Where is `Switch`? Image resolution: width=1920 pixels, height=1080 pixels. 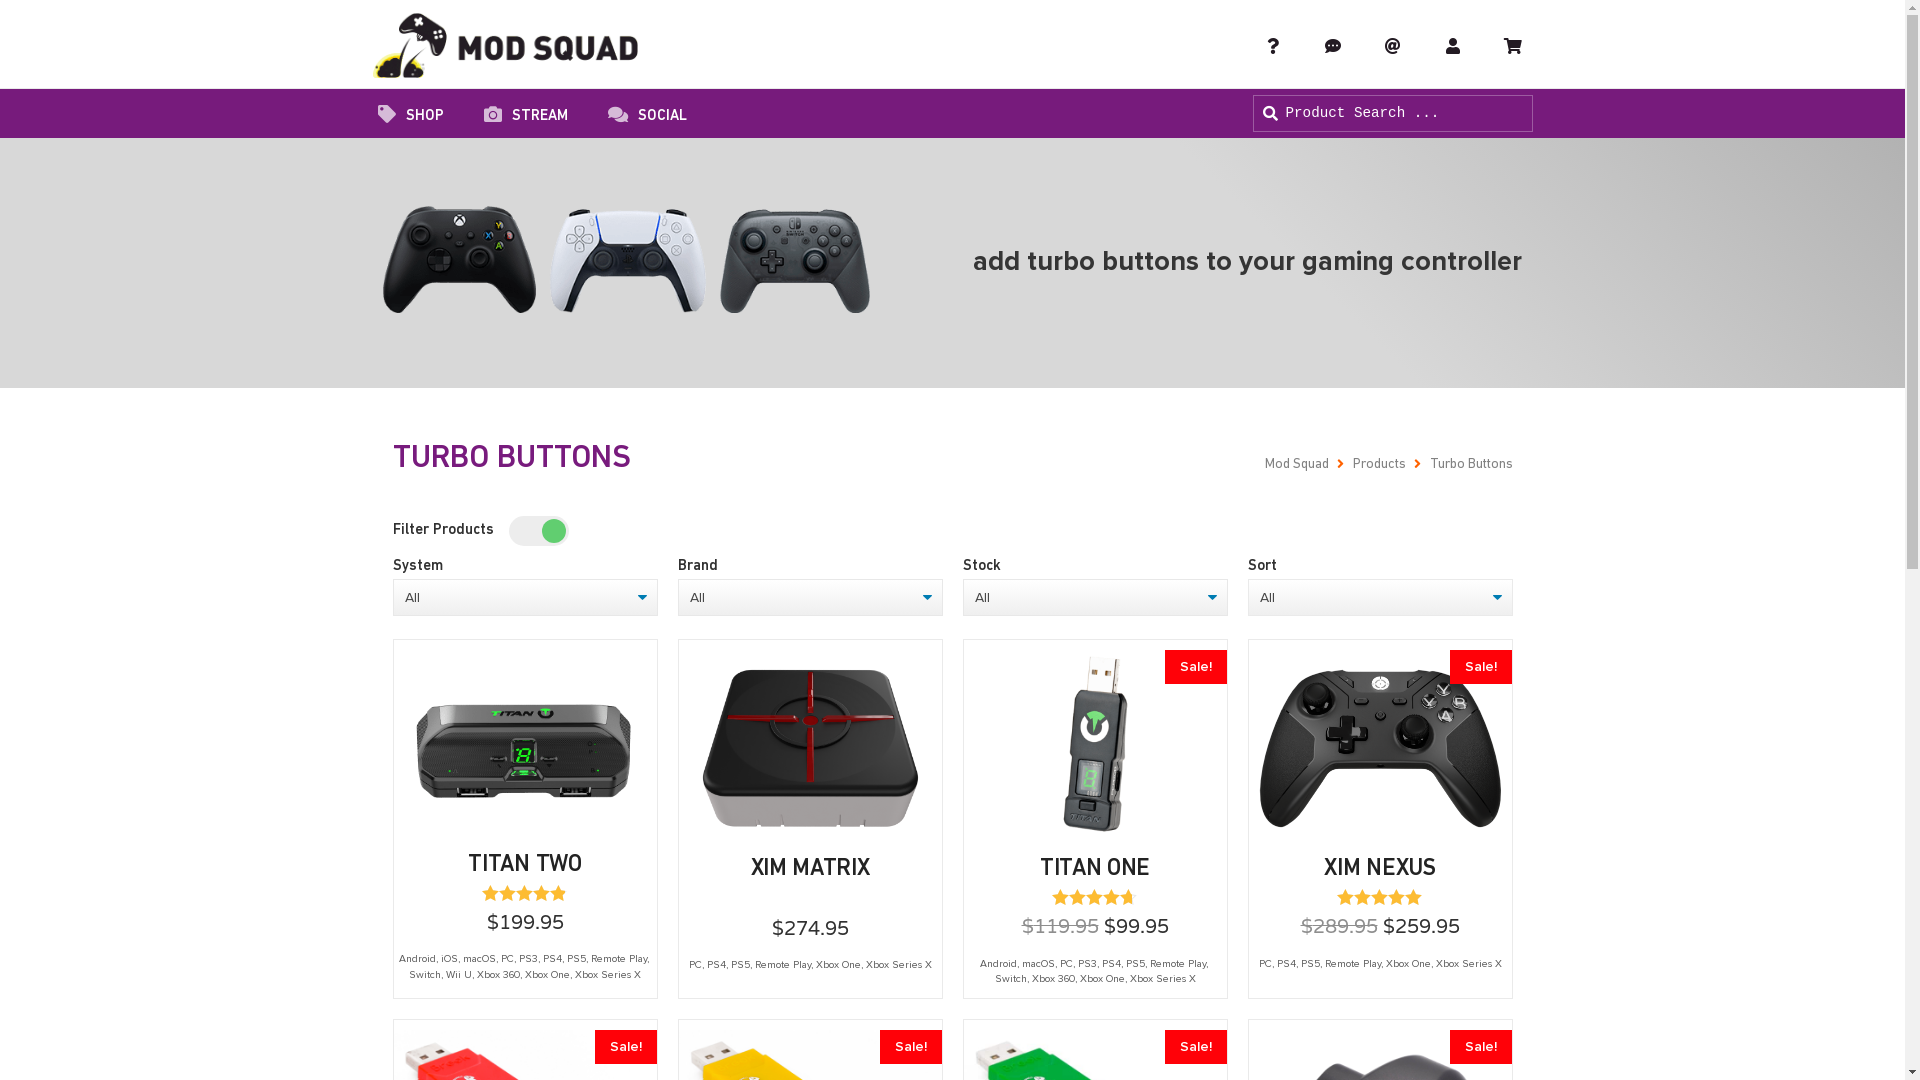 Switch is located at coordinates (425, 975).